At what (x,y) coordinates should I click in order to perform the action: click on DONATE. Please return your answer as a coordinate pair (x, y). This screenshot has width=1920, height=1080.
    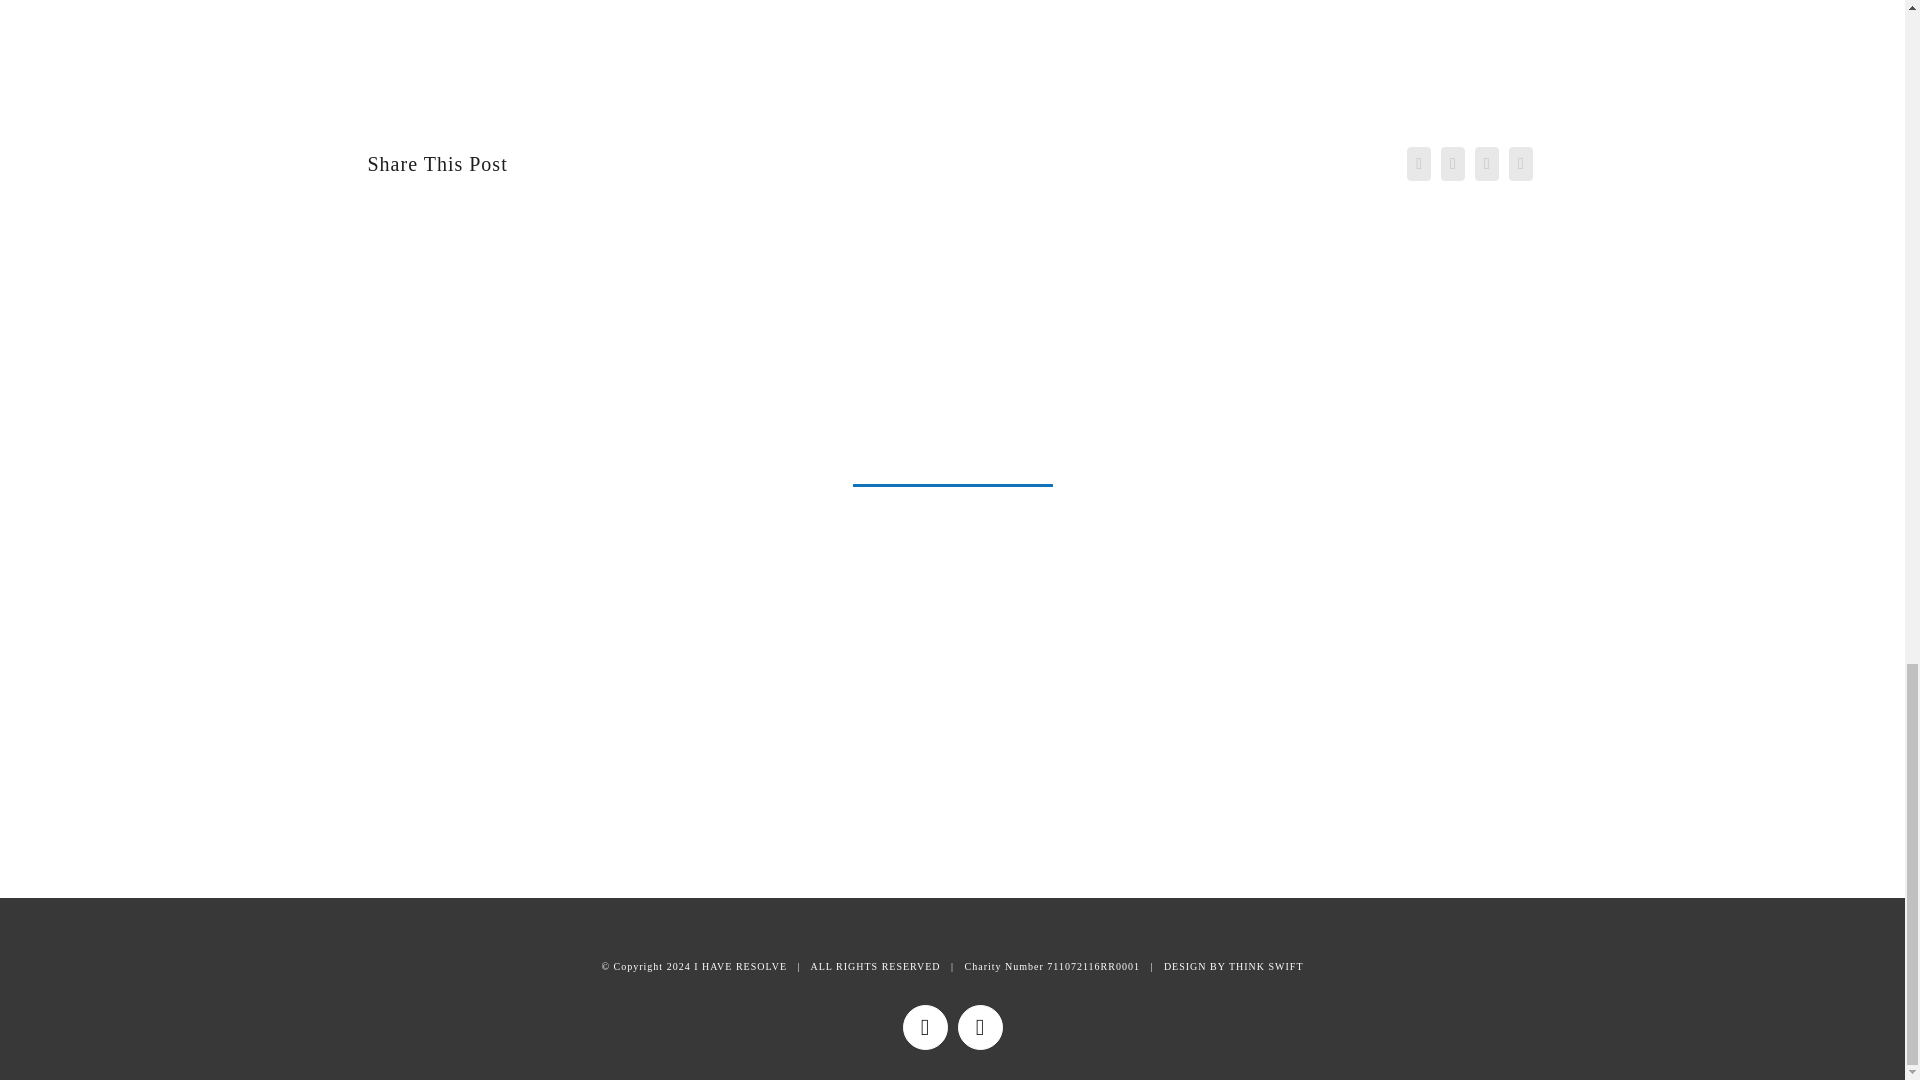
    Looking at the image, I should click on (1066, 675).